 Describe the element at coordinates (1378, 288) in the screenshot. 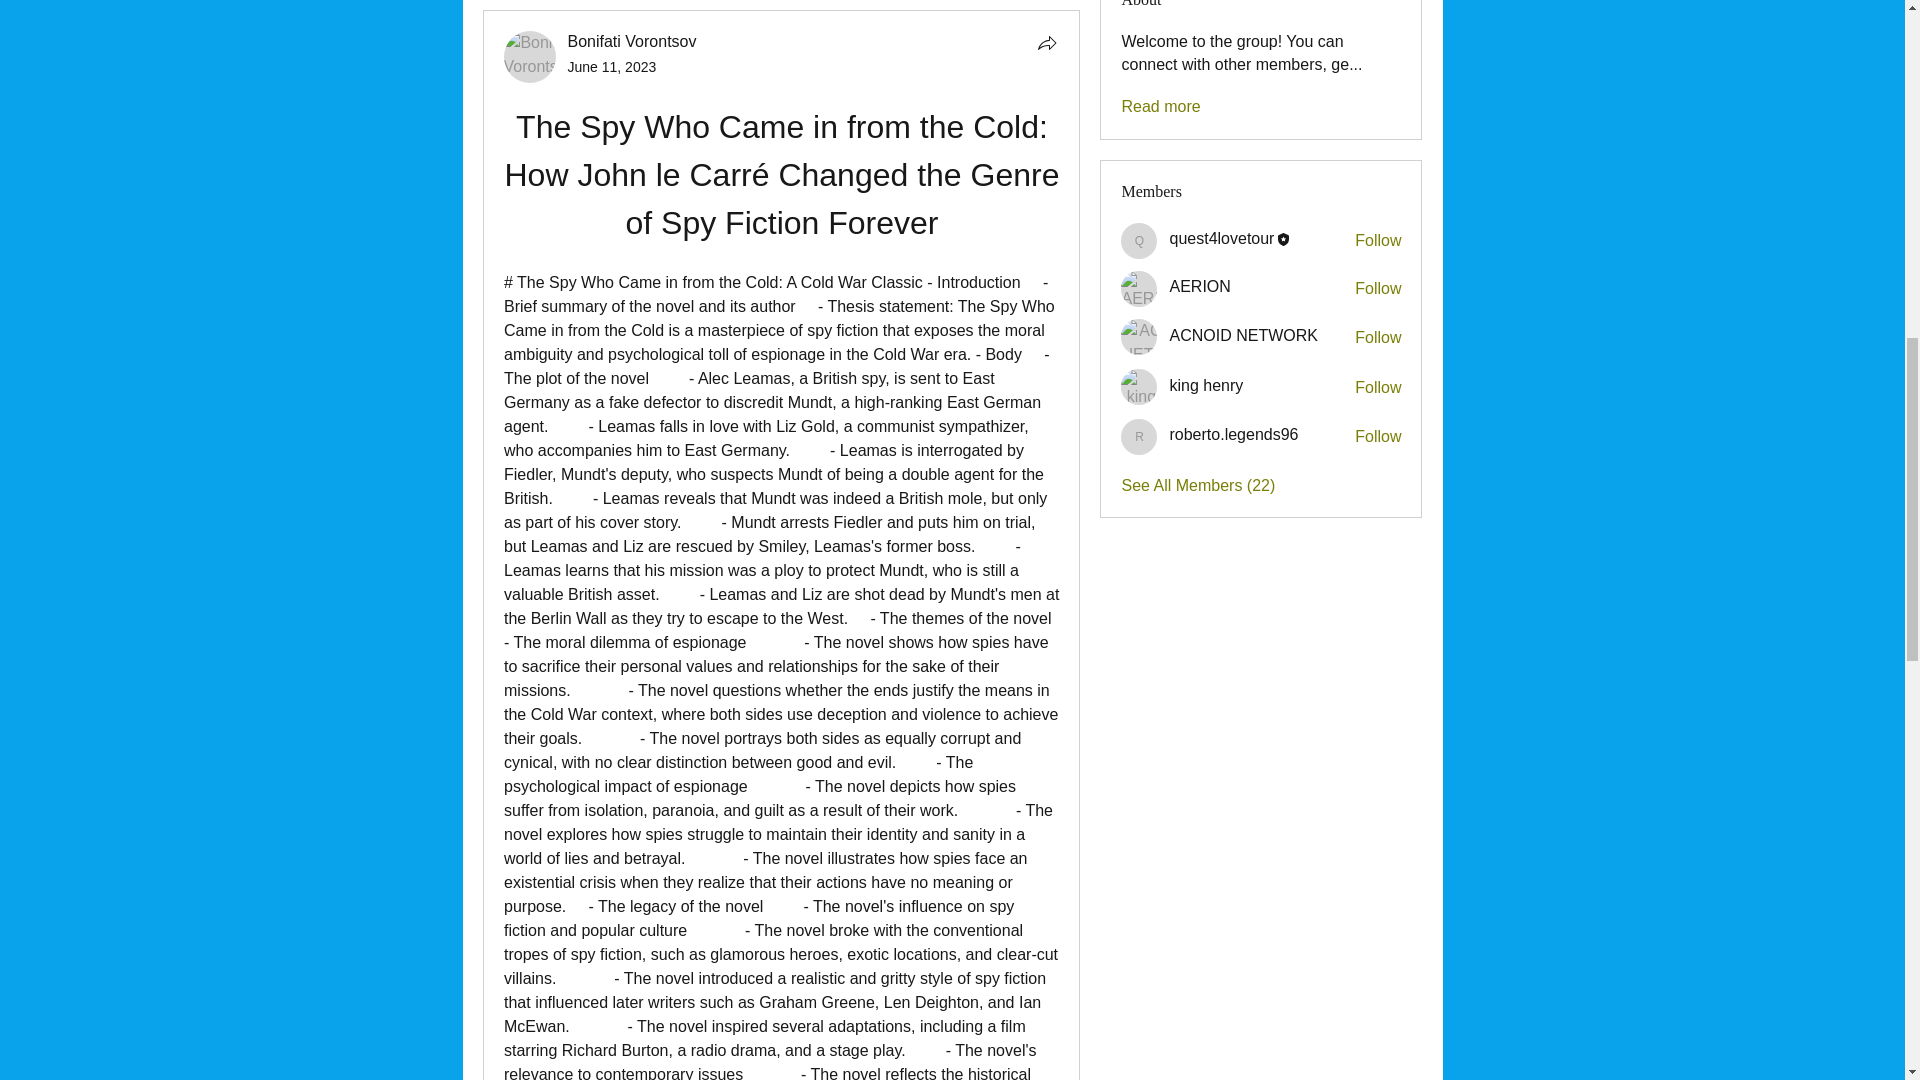

I see `Follow` at that location.